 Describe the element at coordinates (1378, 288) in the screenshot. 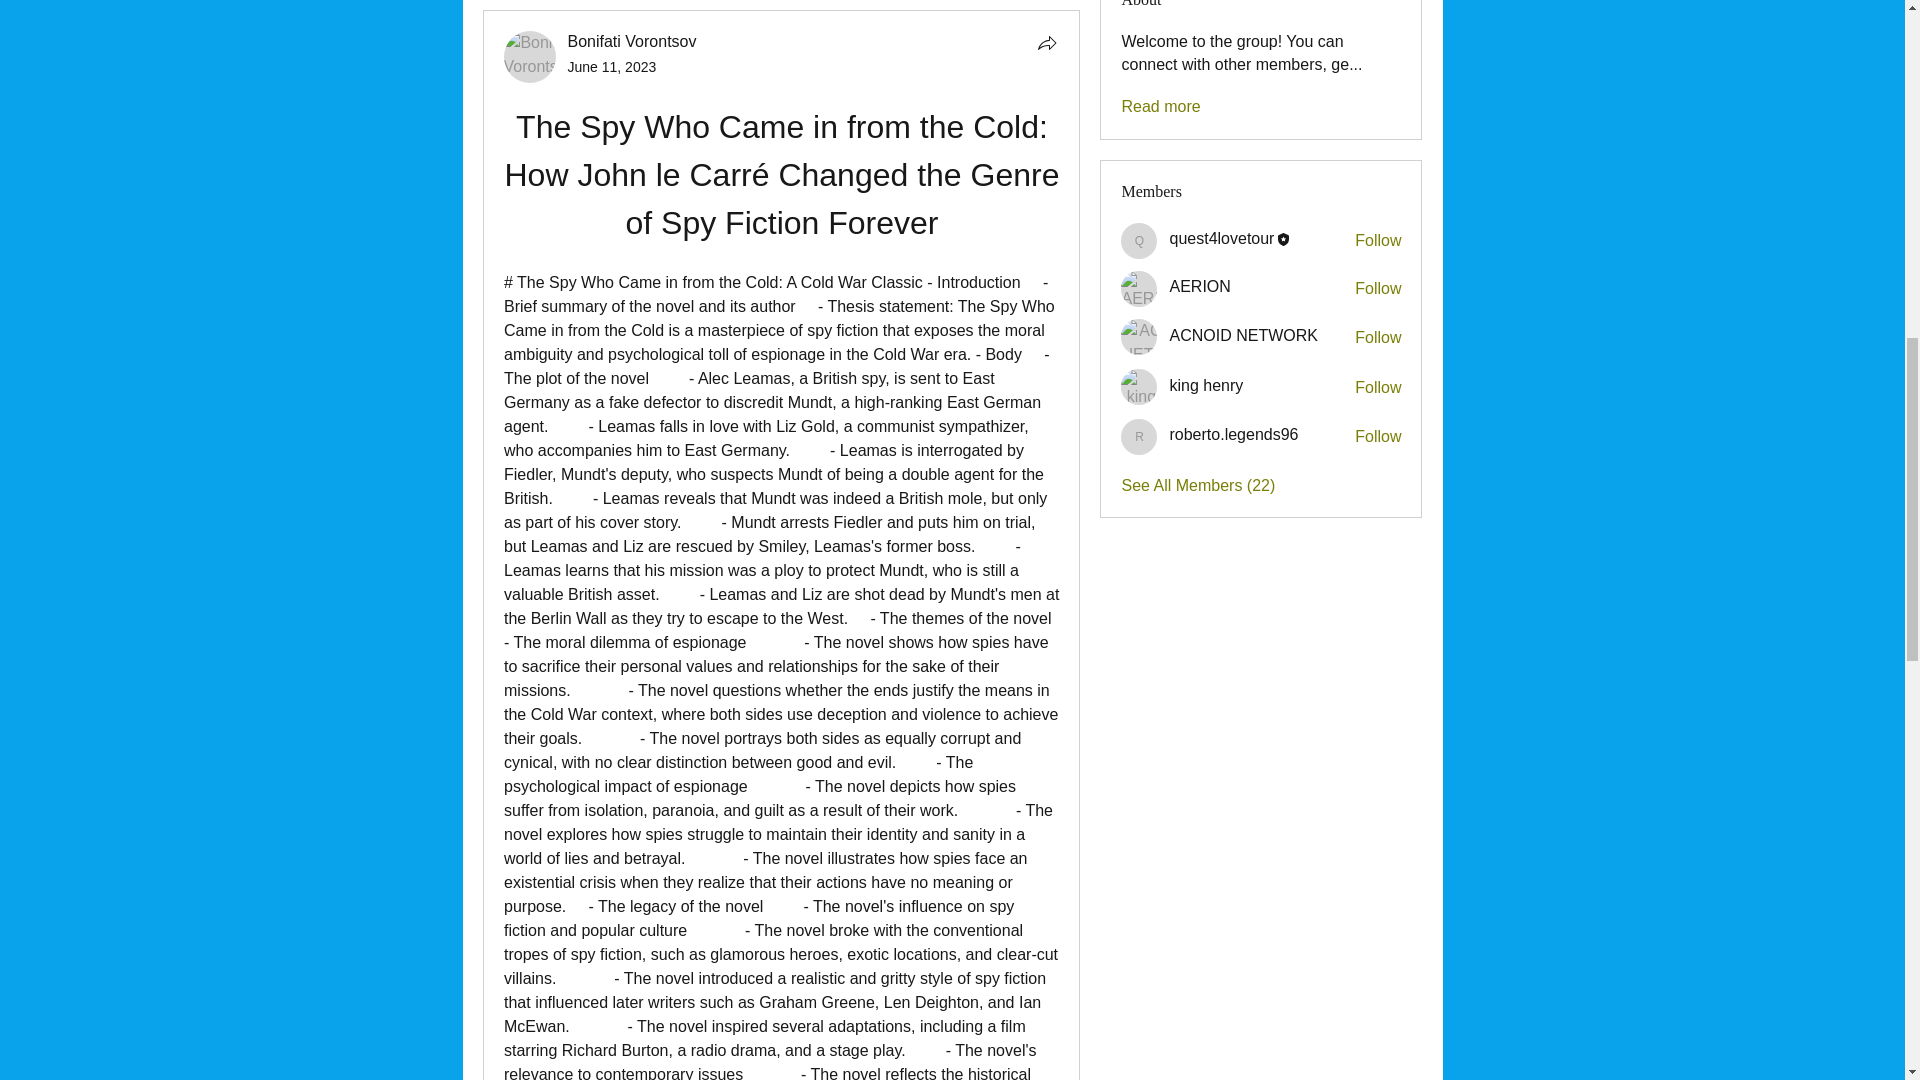

I see `Follow` at that location.